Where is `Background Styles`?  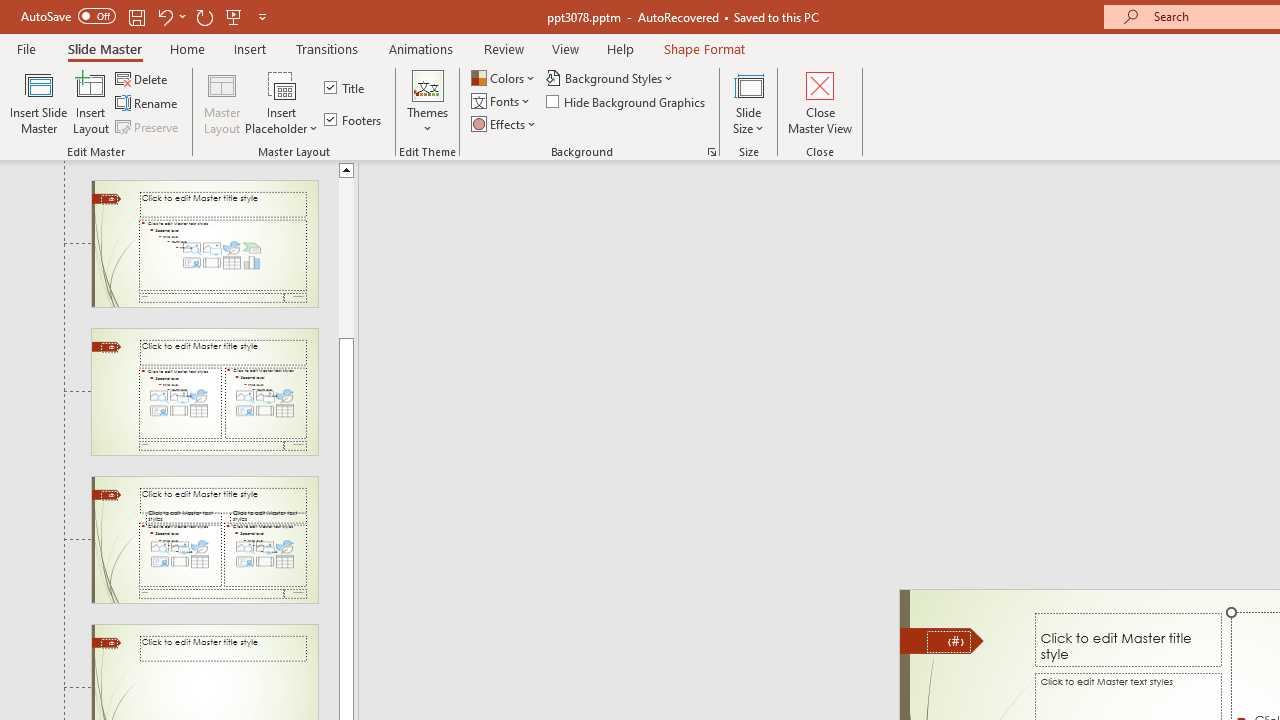 Background Styles is located at coordinates (610, 78).